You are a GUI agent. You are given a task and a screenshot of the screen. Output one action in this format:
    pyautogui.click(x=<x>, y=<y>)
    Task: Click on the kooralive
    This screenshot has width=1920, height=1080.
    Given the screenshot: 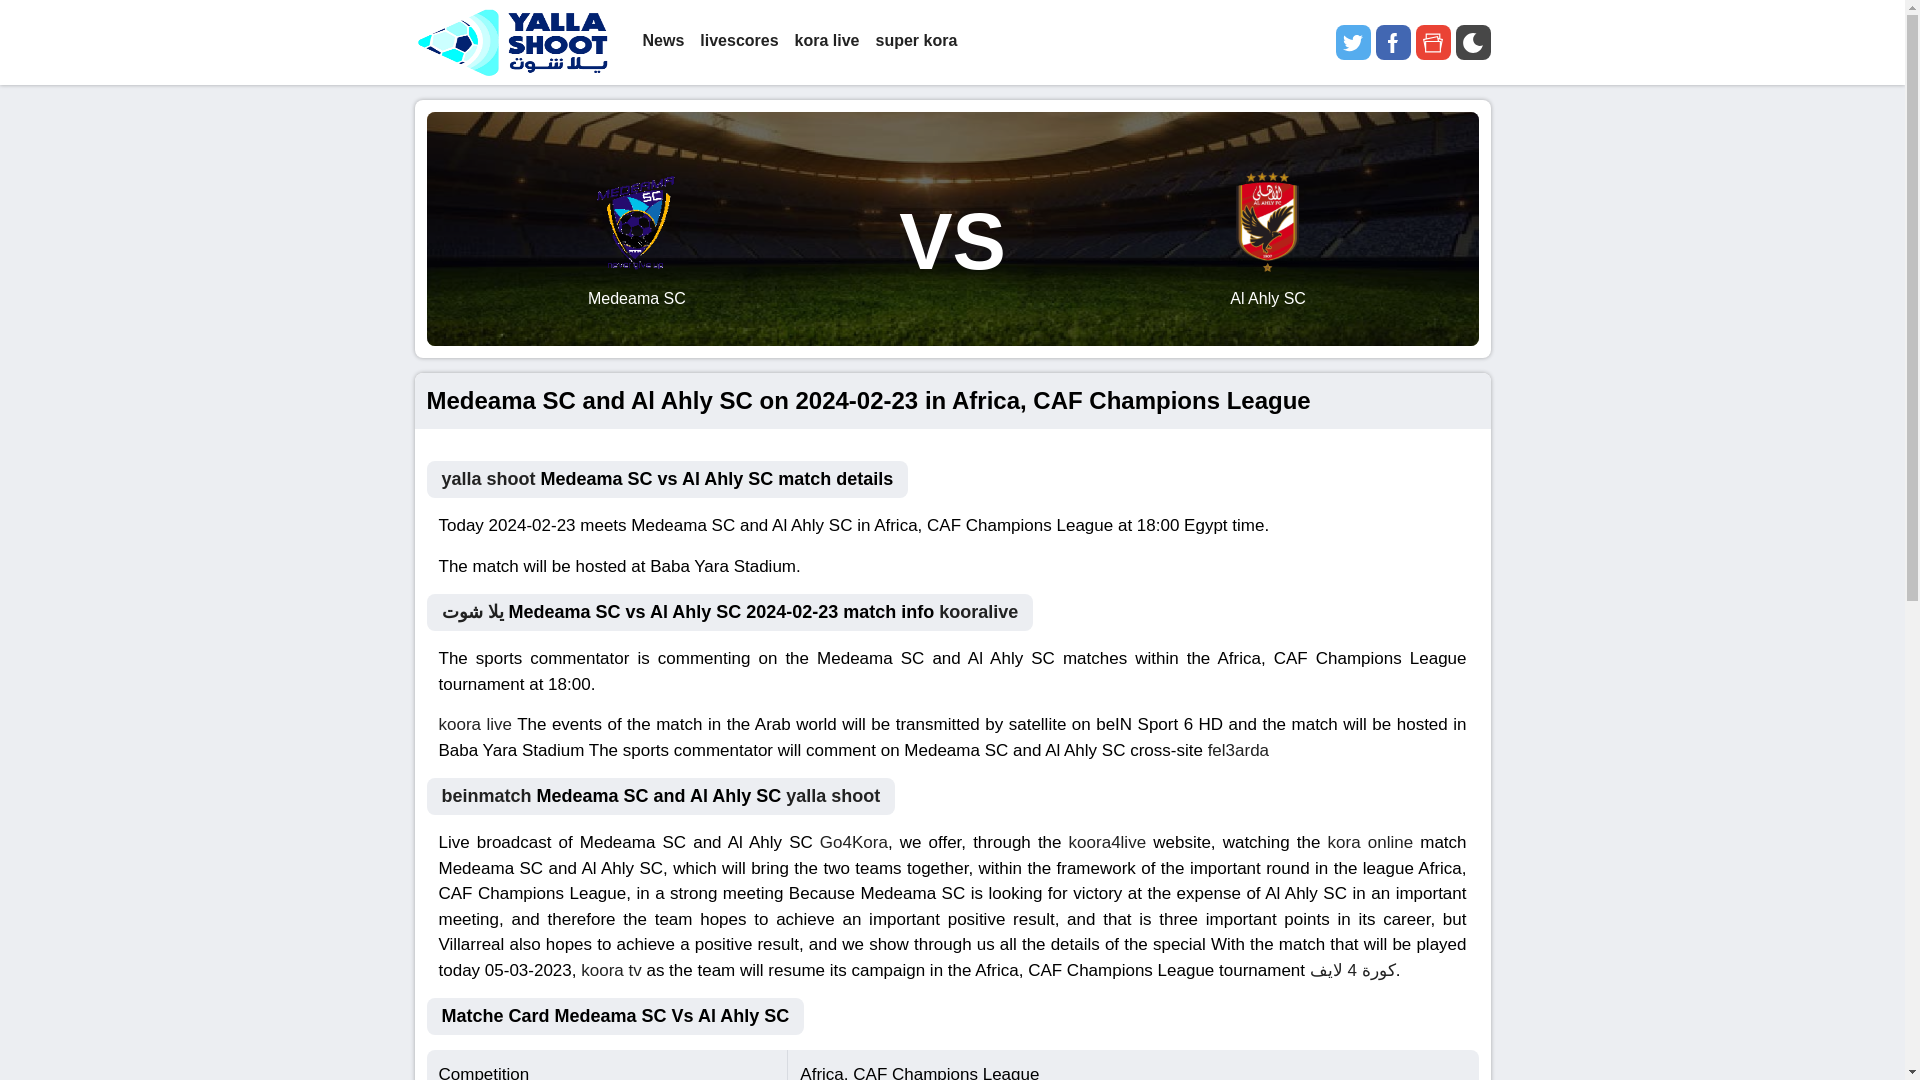 What is the action you would take?
    pyautogui.click(x=978, y=612)
    